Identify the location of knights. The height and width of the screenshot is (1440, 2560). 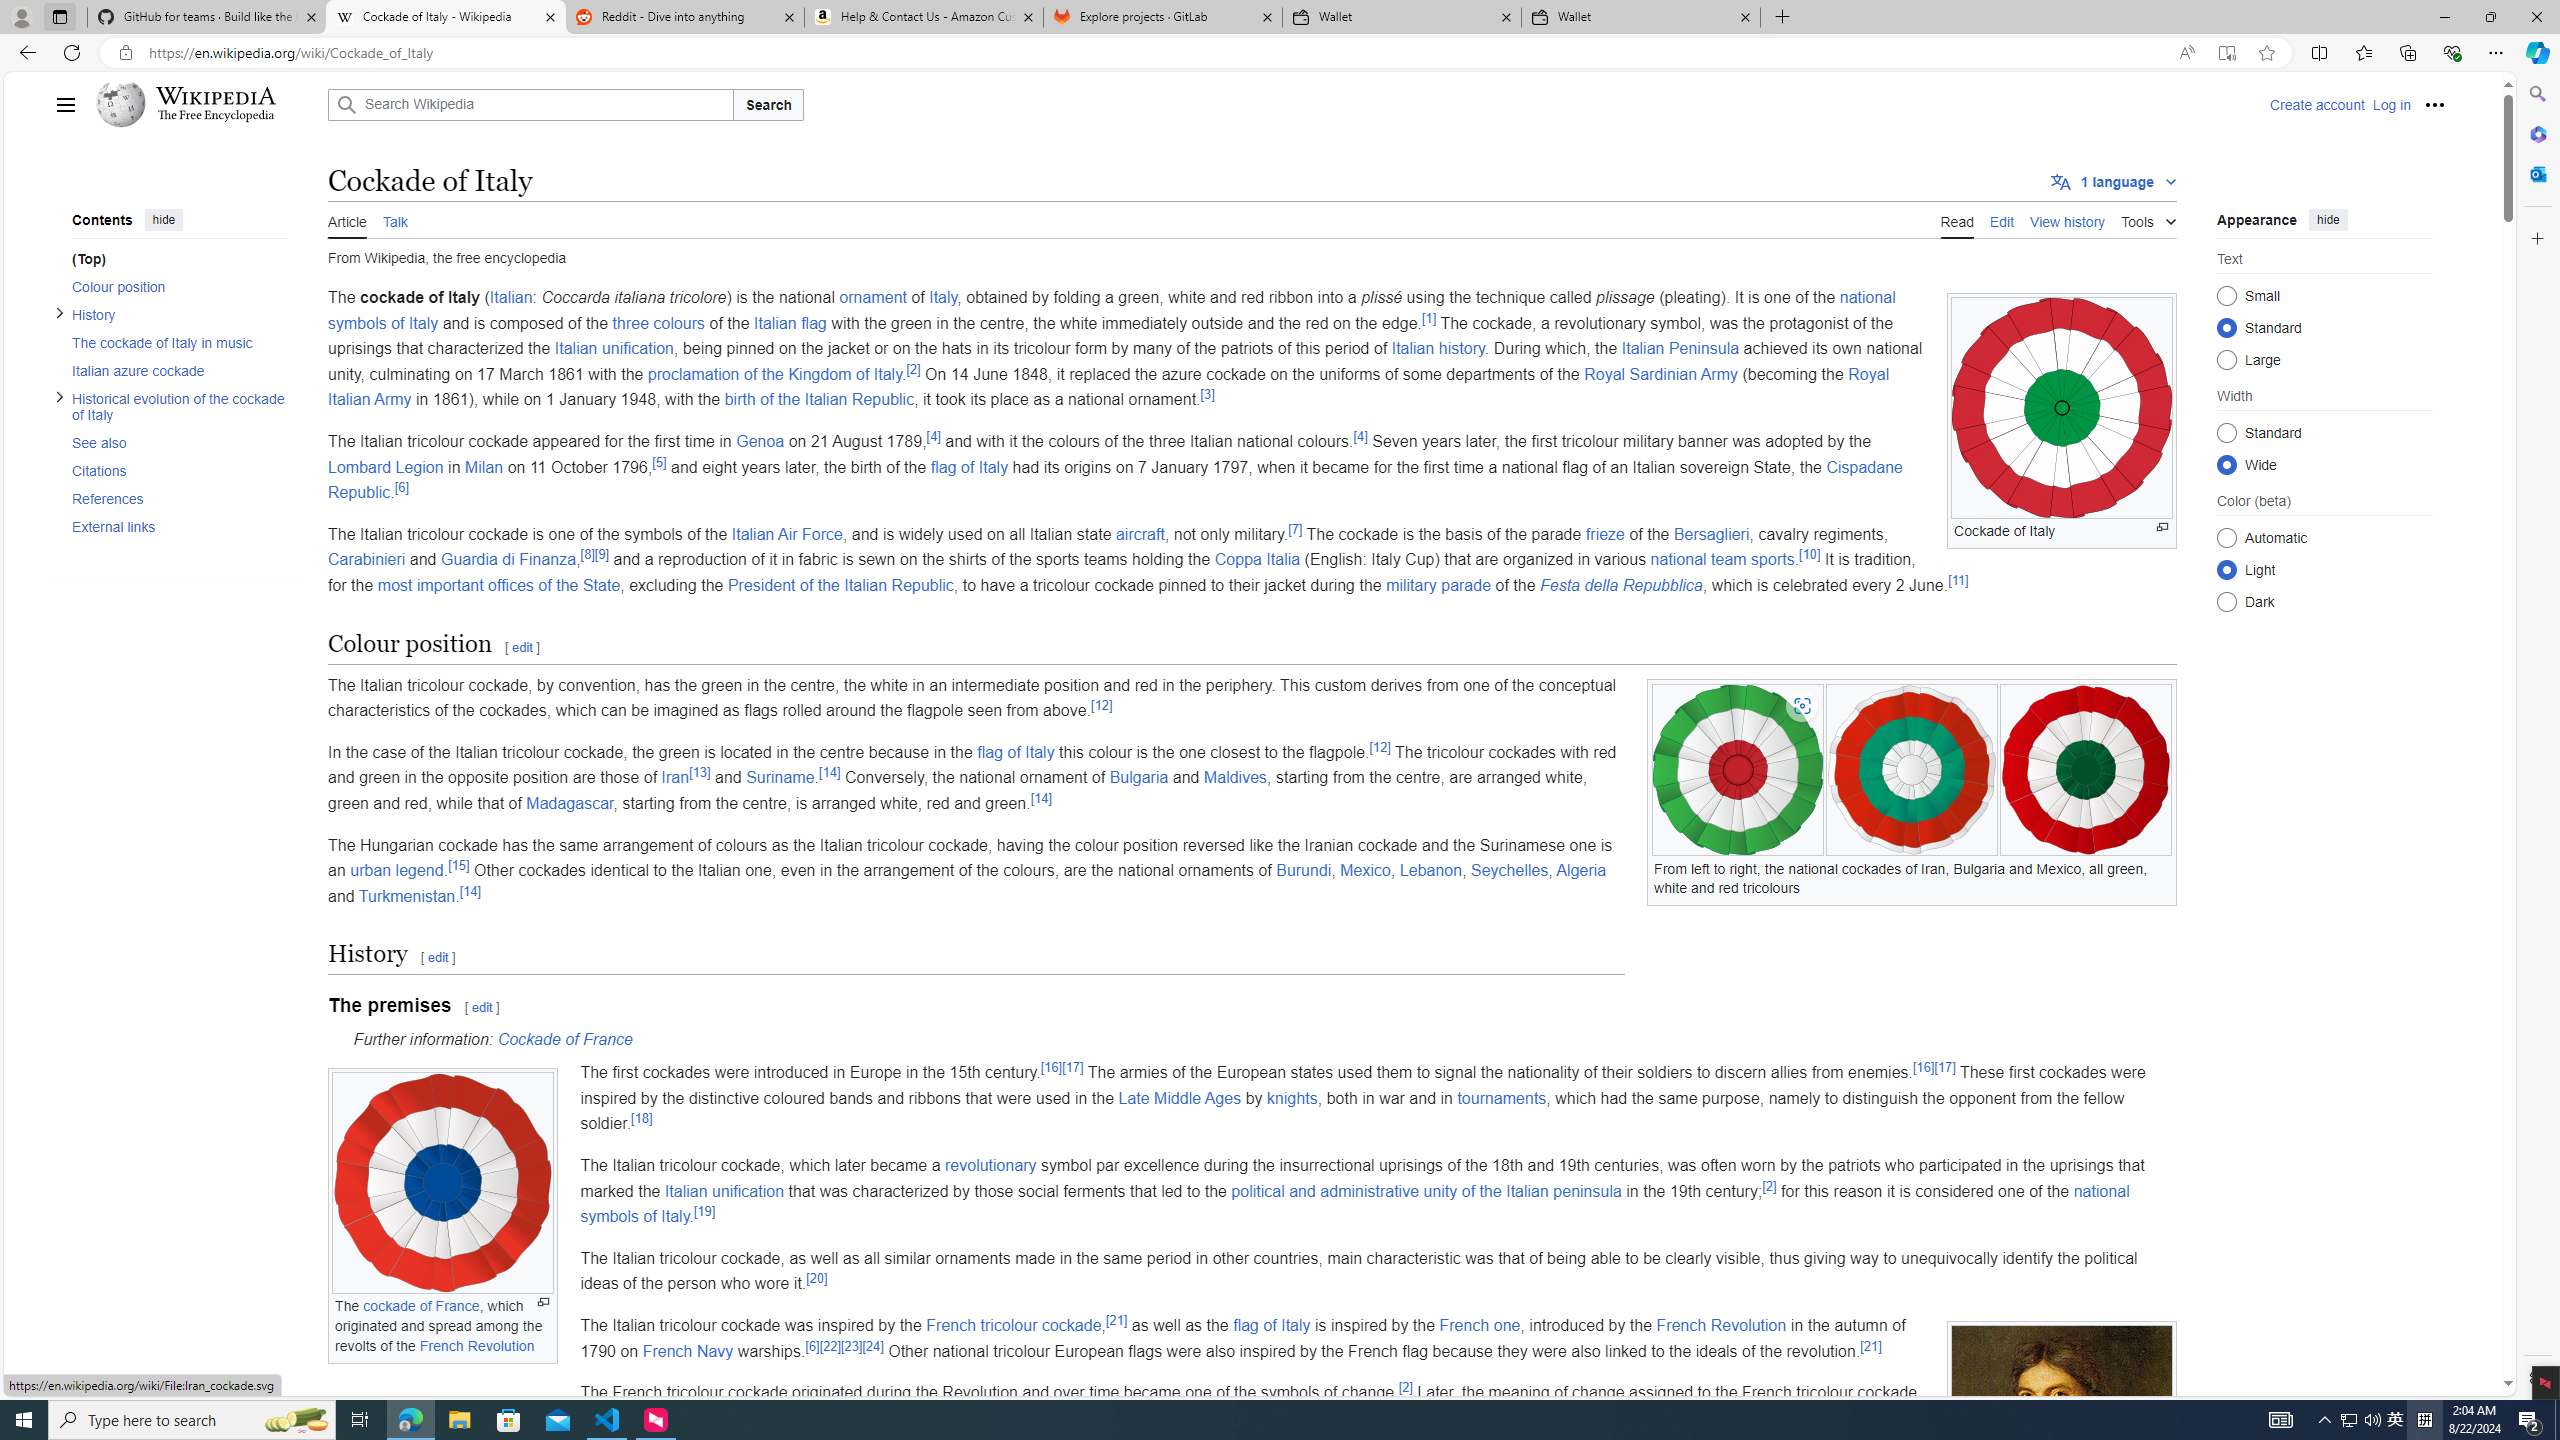
(1292, 1098).